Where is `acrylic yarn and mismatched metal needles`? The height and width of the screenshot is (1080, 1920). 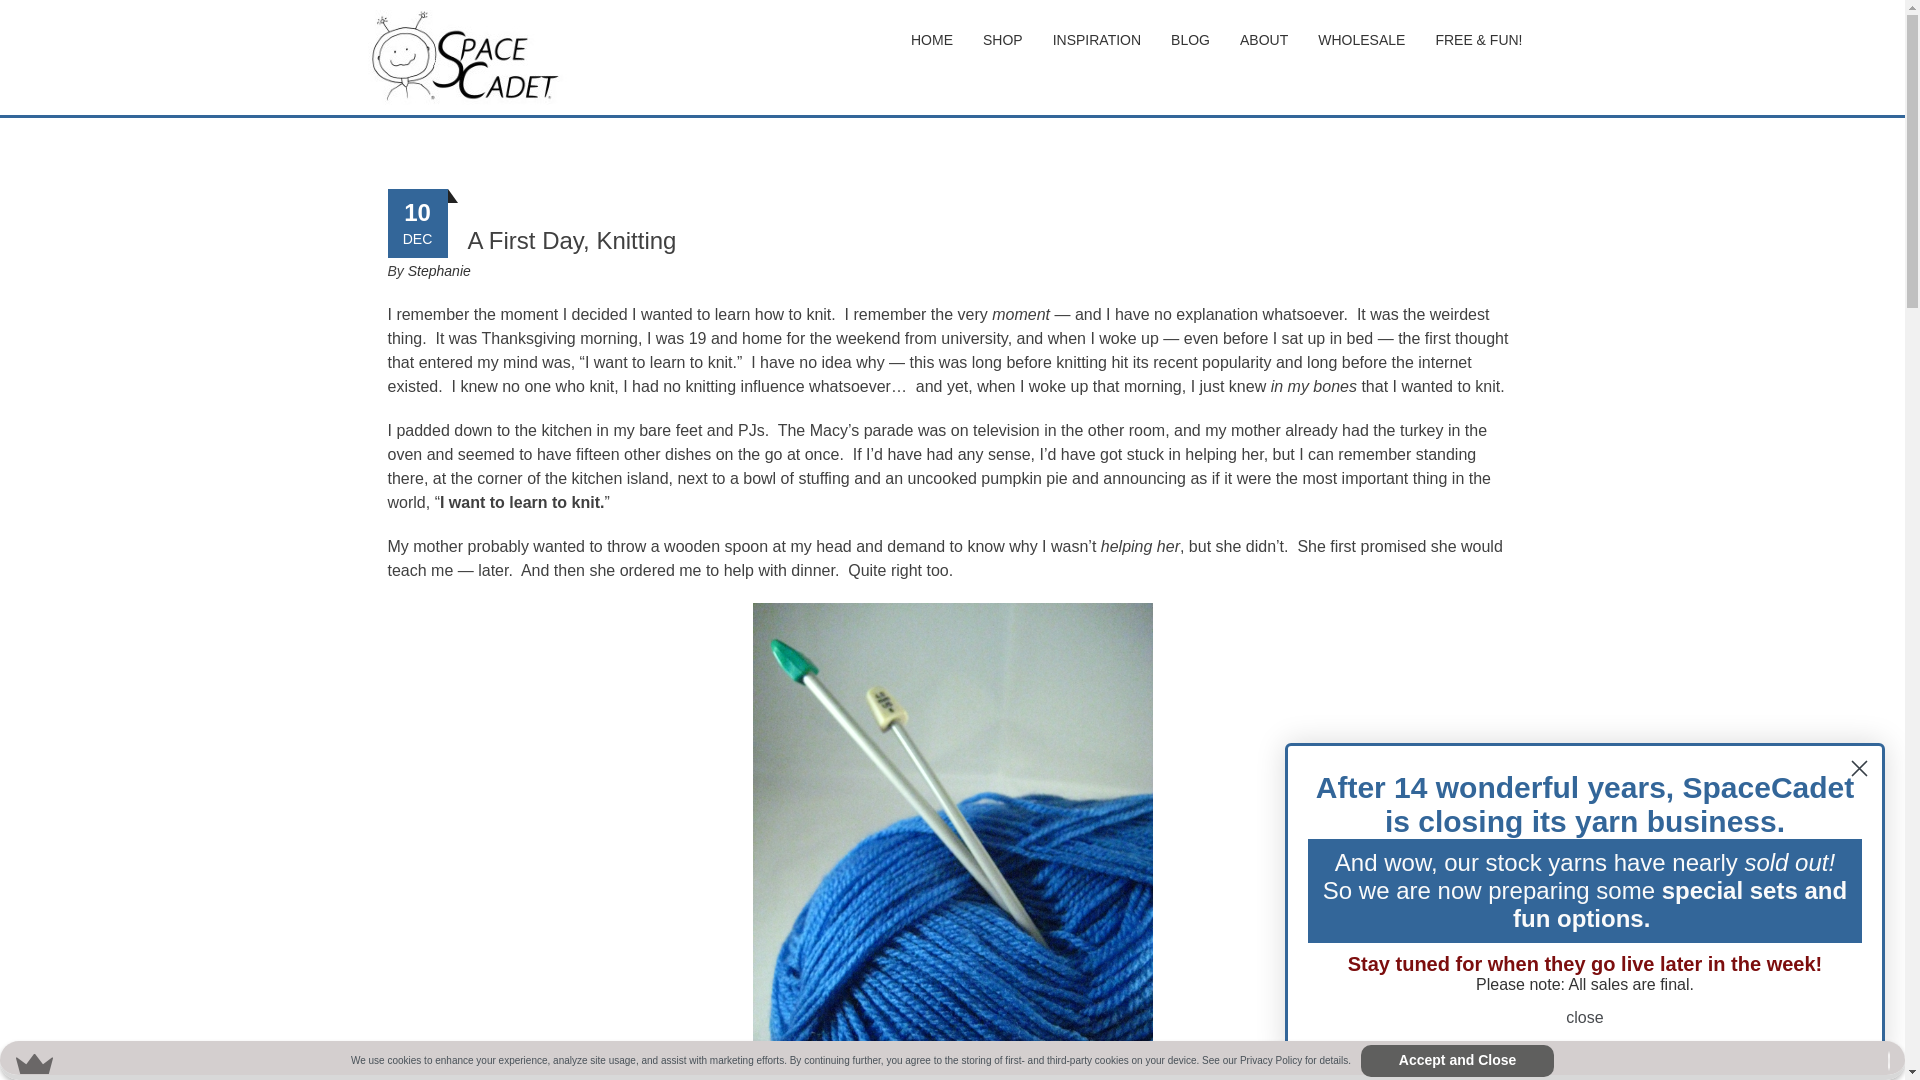 acrylic yarn and mismatched metal needles is located at coordinates (952, 841).